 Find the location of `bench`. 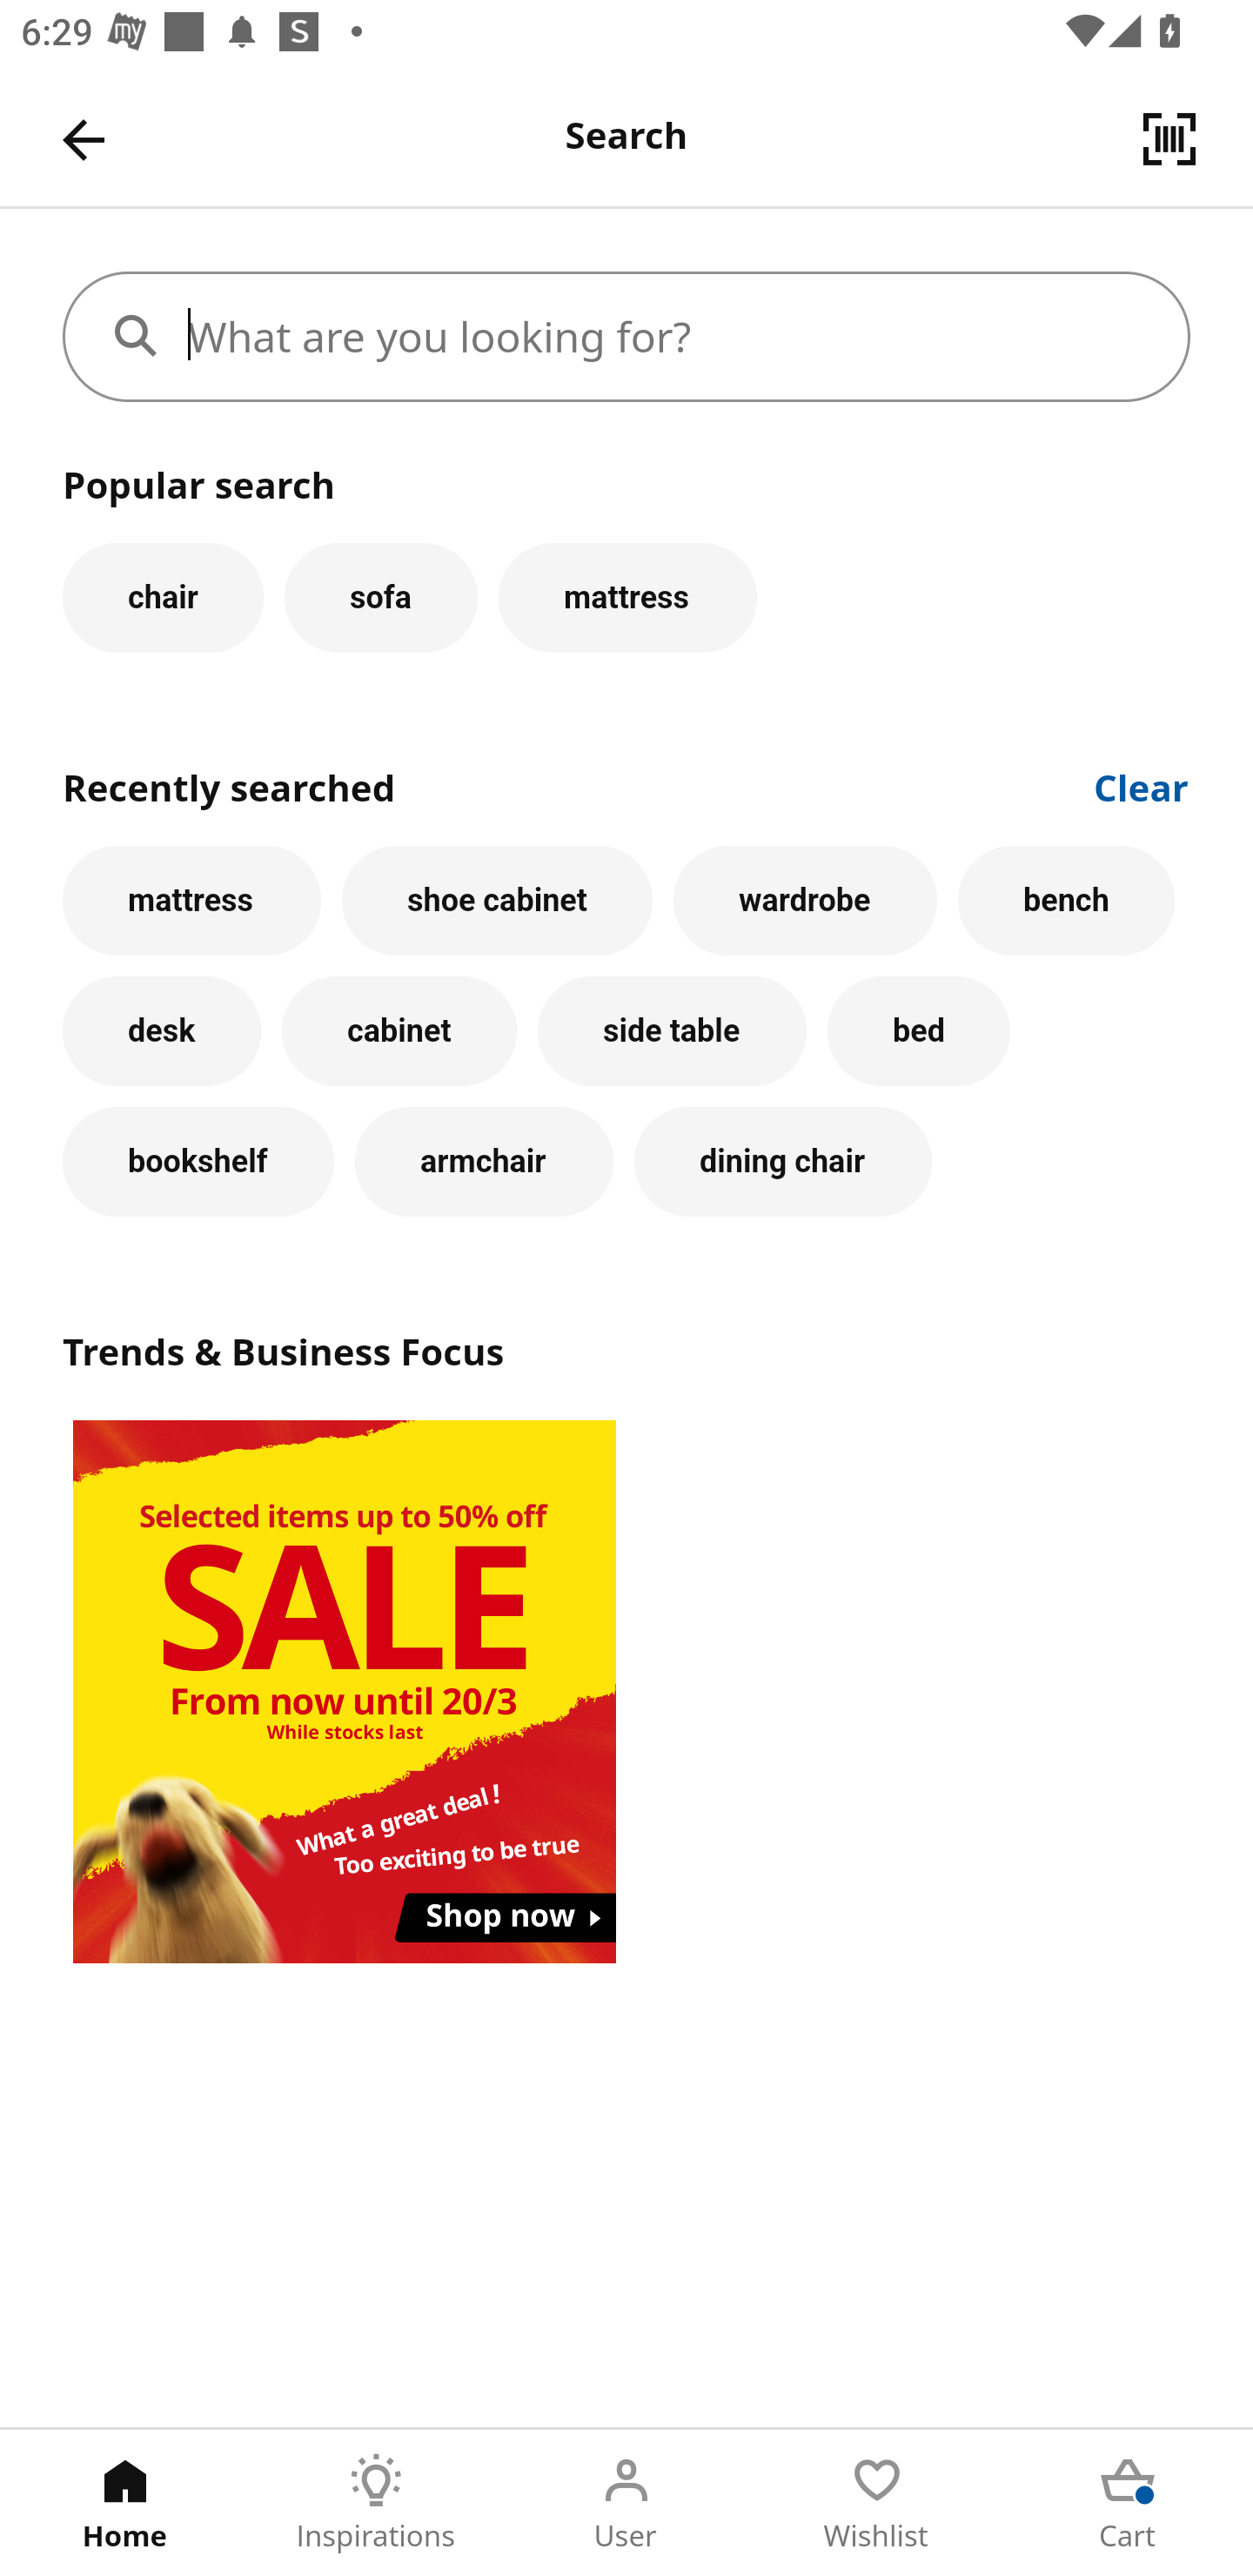

bench is located at coordinates (1067, 900).